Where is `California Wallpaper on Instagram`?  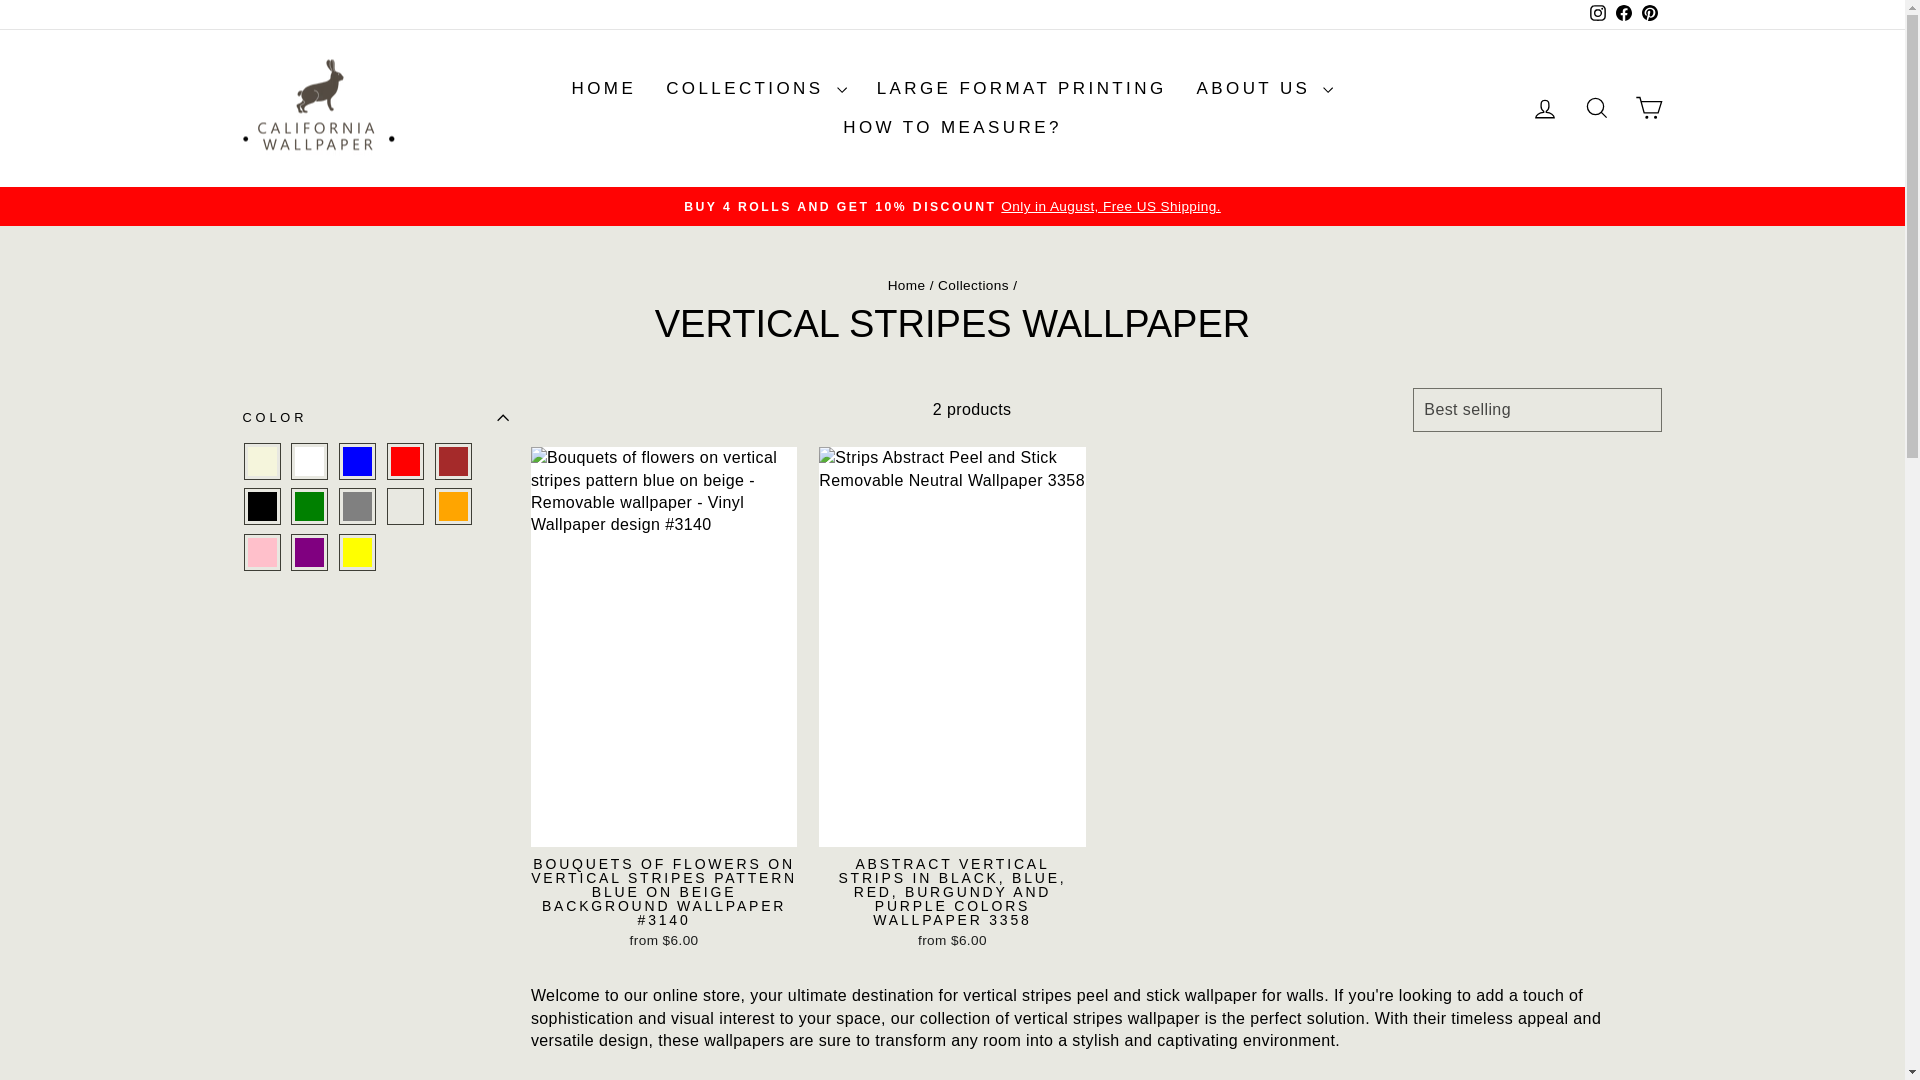
California Wallpaper on Instagram is located at coordinates (1597, 14).